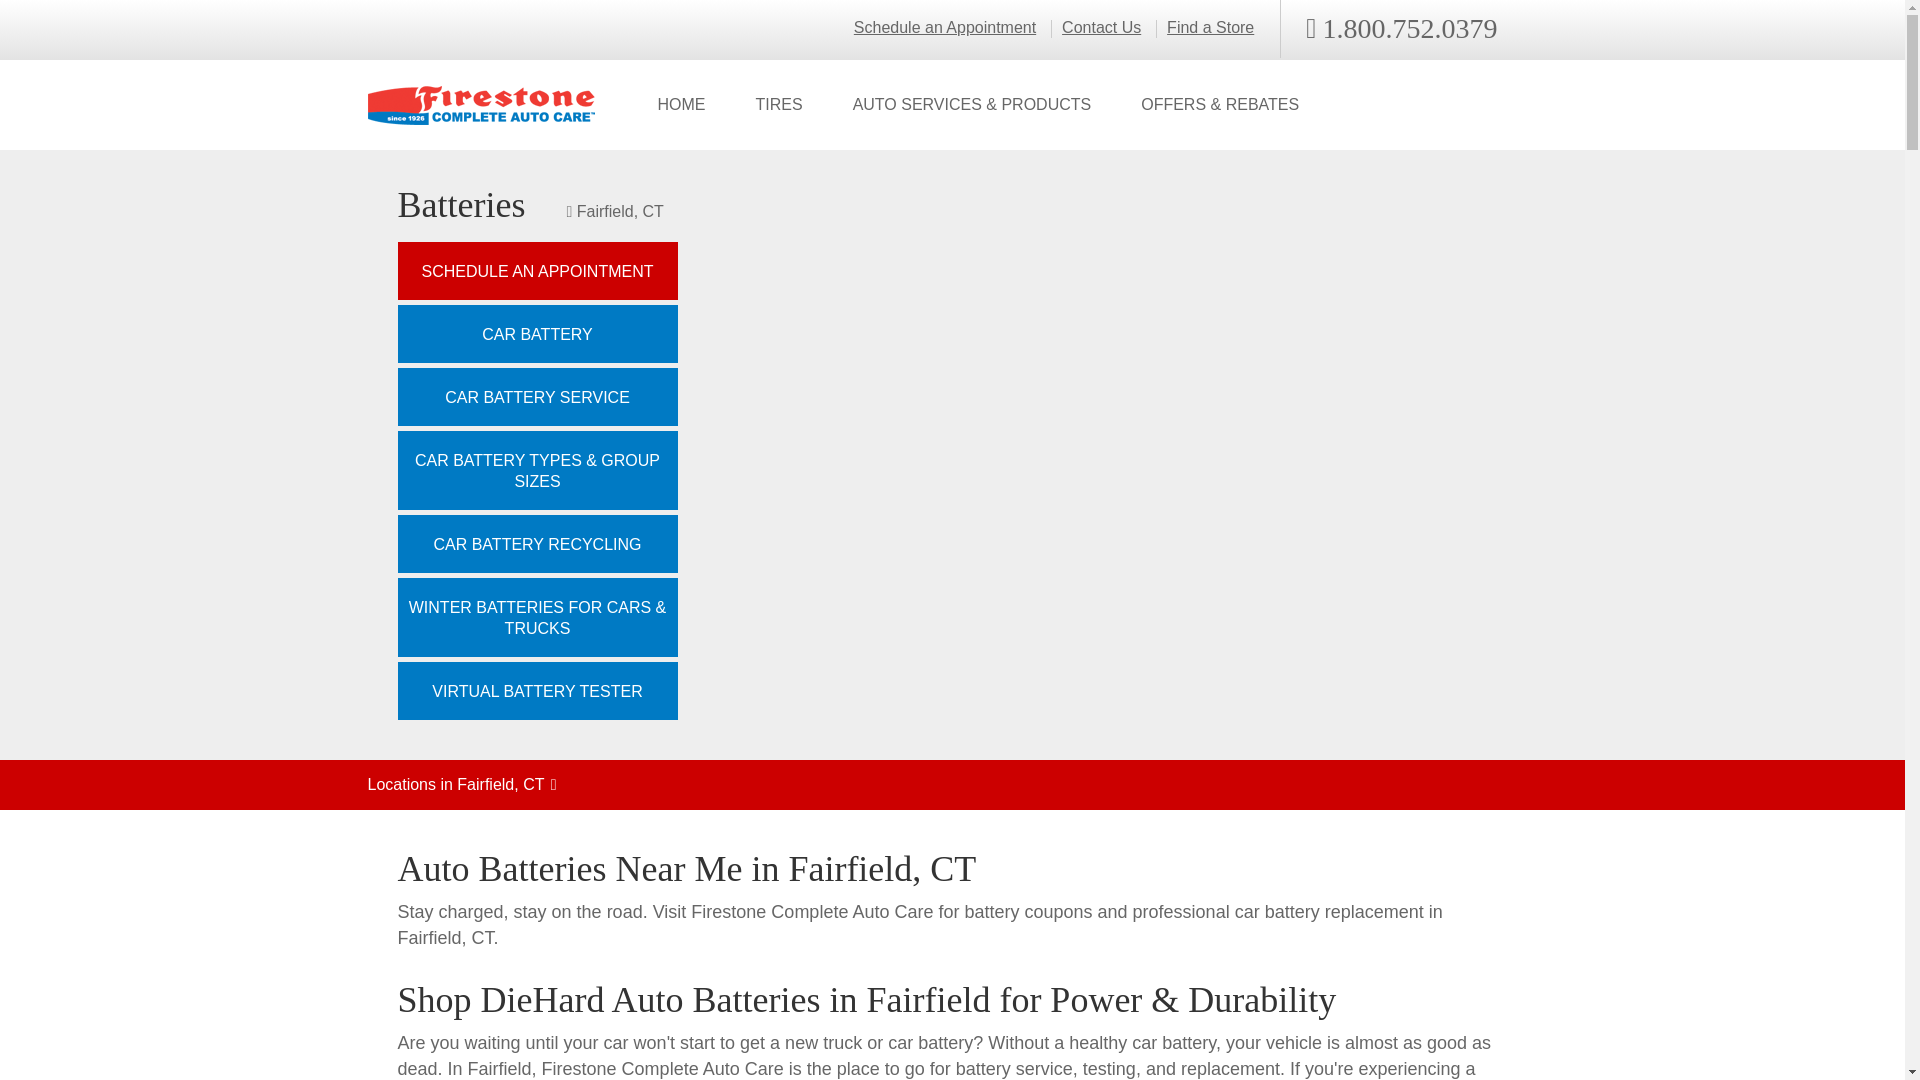 The image size is (1920, 1080). Describe the element at coordinates (952, 785) in the screenshot. I see `Locations in Fairfield, CT` at that location.